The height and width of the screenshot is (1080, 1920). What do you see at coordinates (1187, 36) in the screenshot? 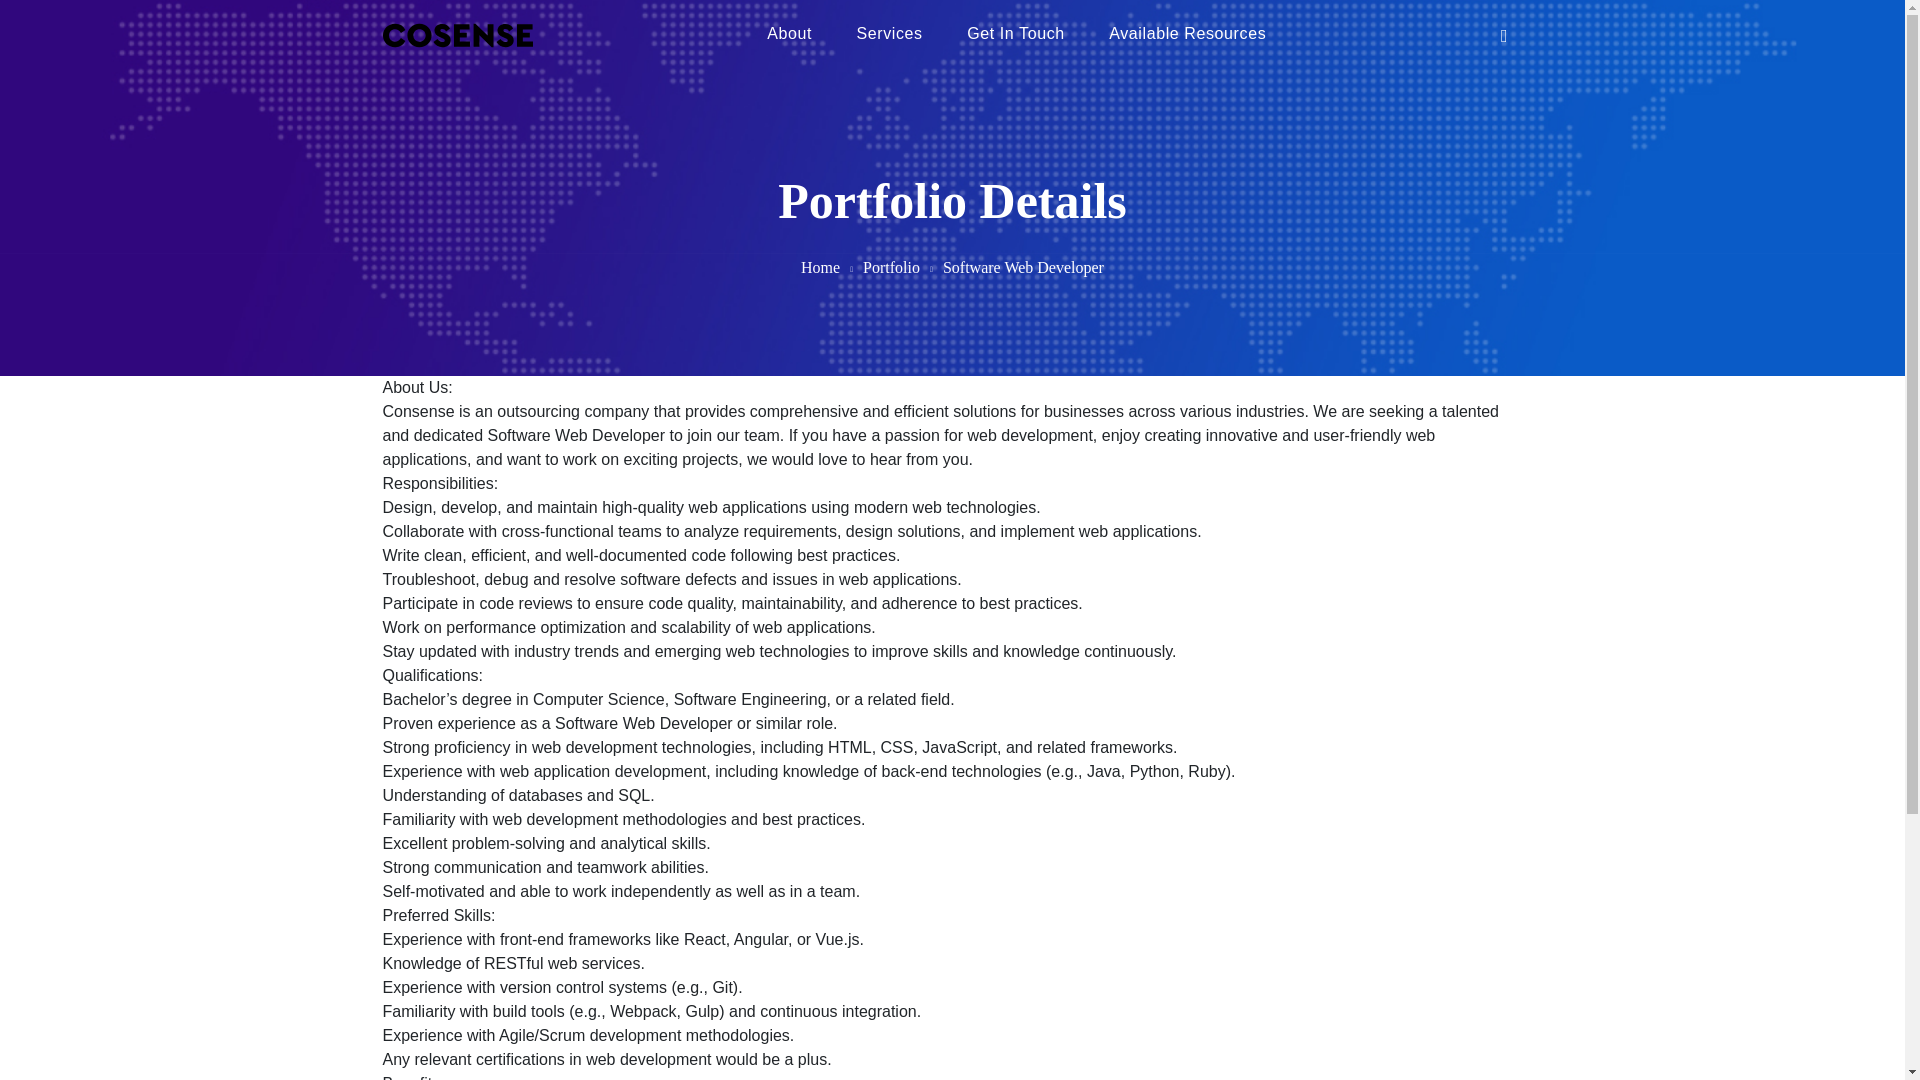
I see `Available Resources` at bounding box center [1187, 36].